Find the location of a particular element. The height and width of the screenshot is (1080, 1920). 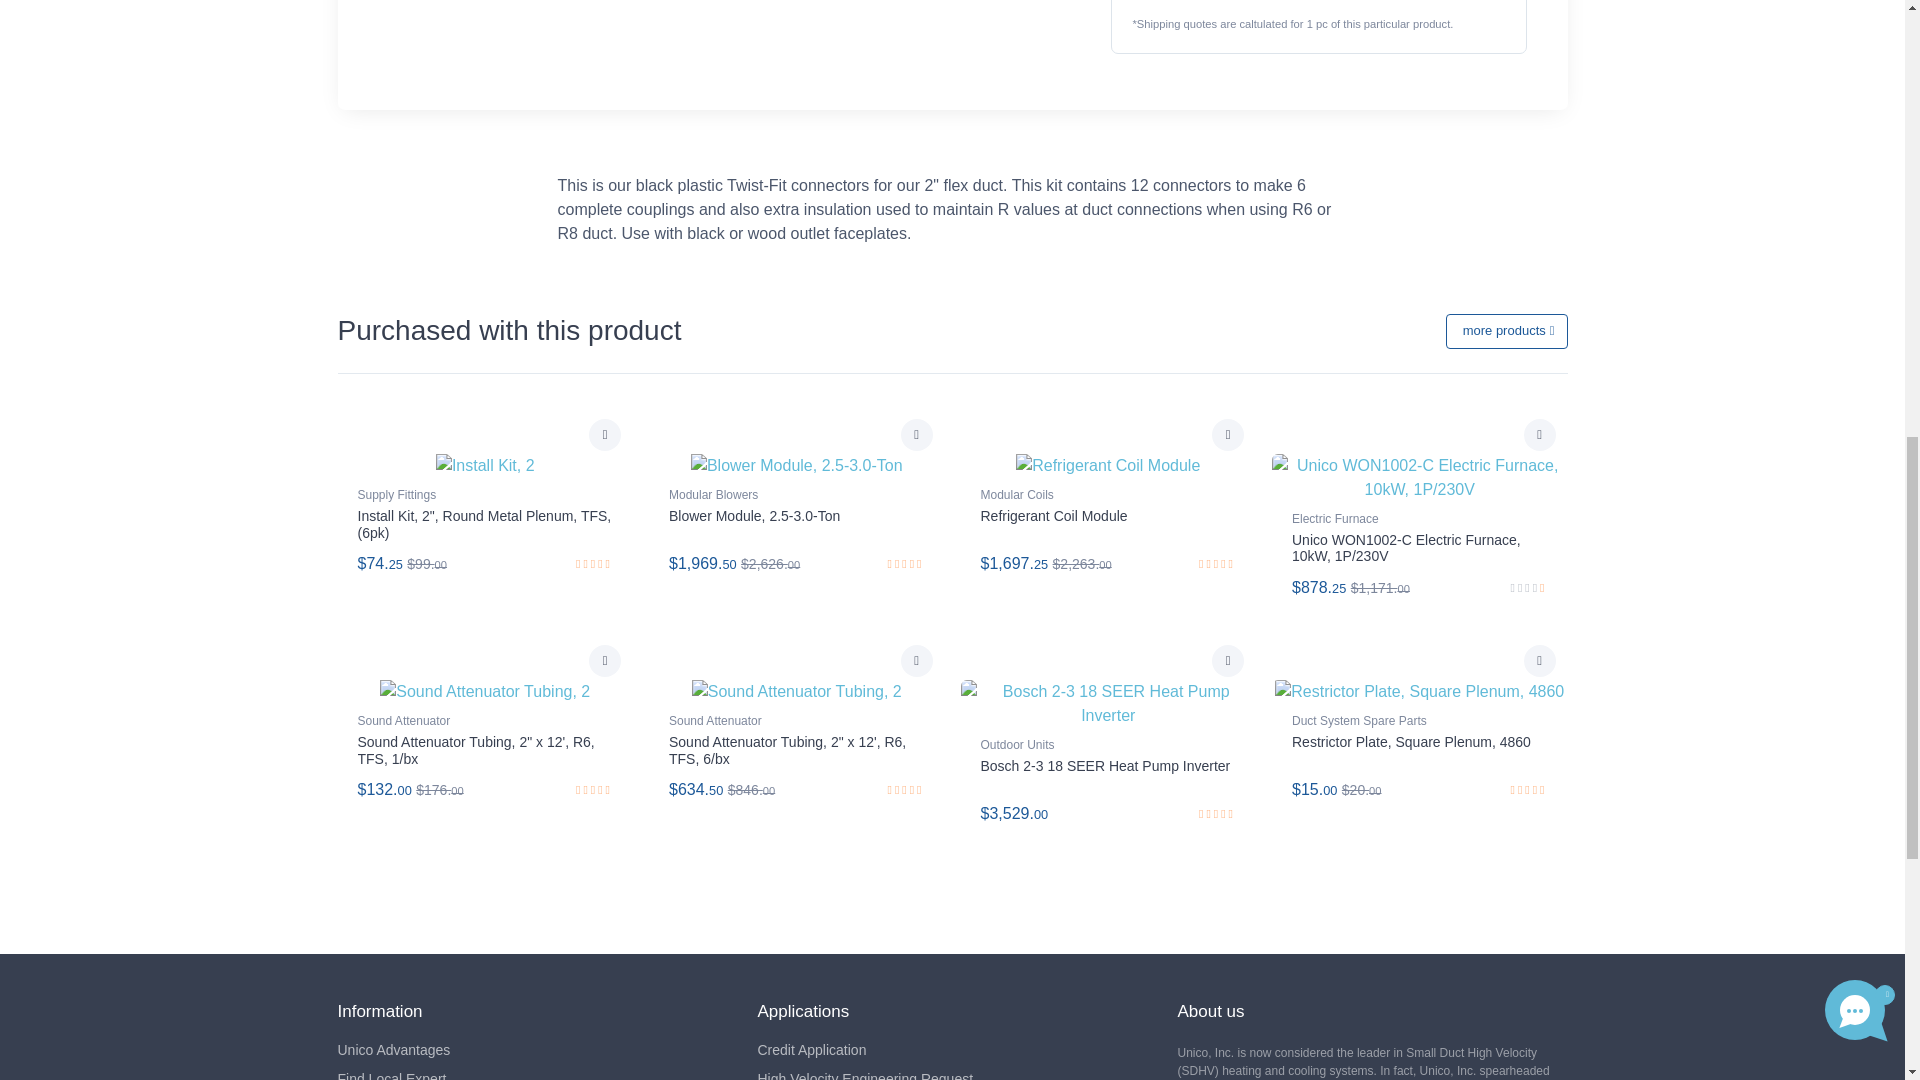

Add to wishlist is located at coordinates (604, 435).